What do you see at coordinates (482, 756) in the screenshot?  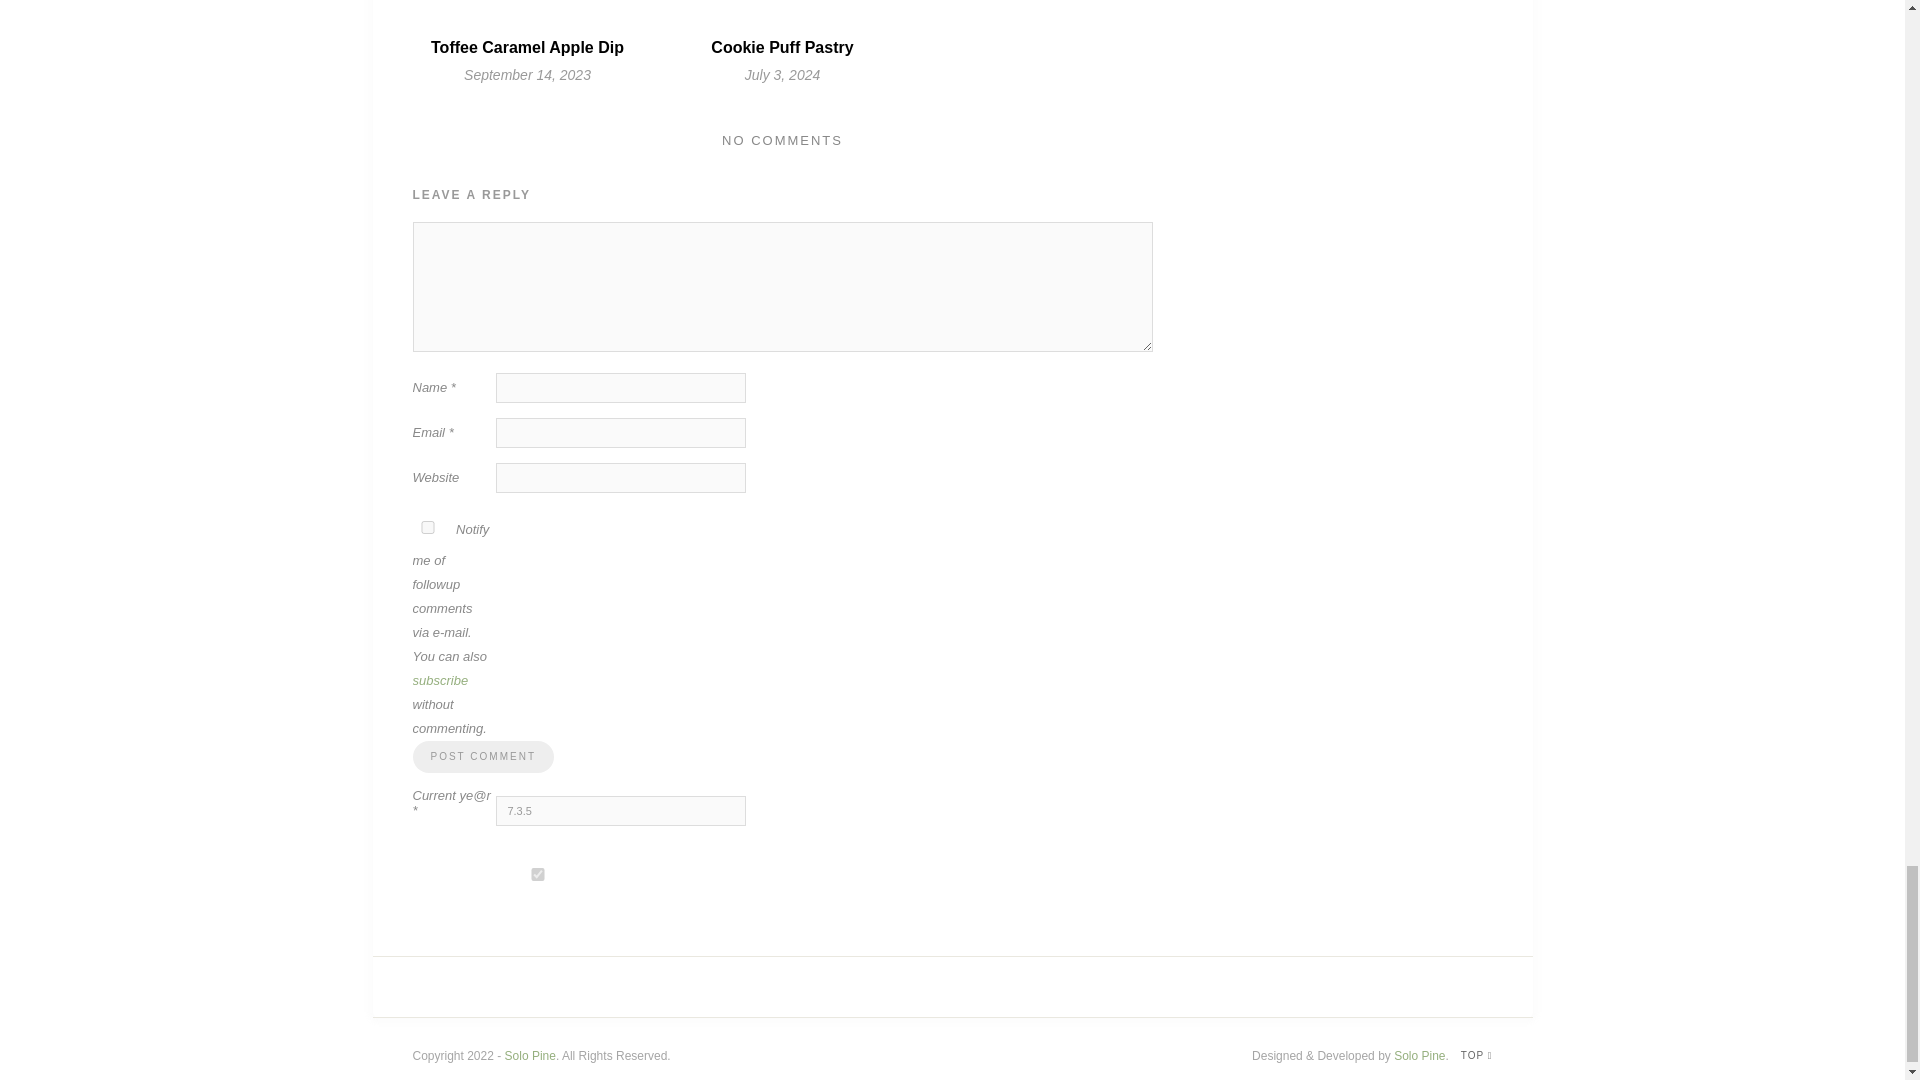 I see `Post Comment` at bounding box center [482, 756].